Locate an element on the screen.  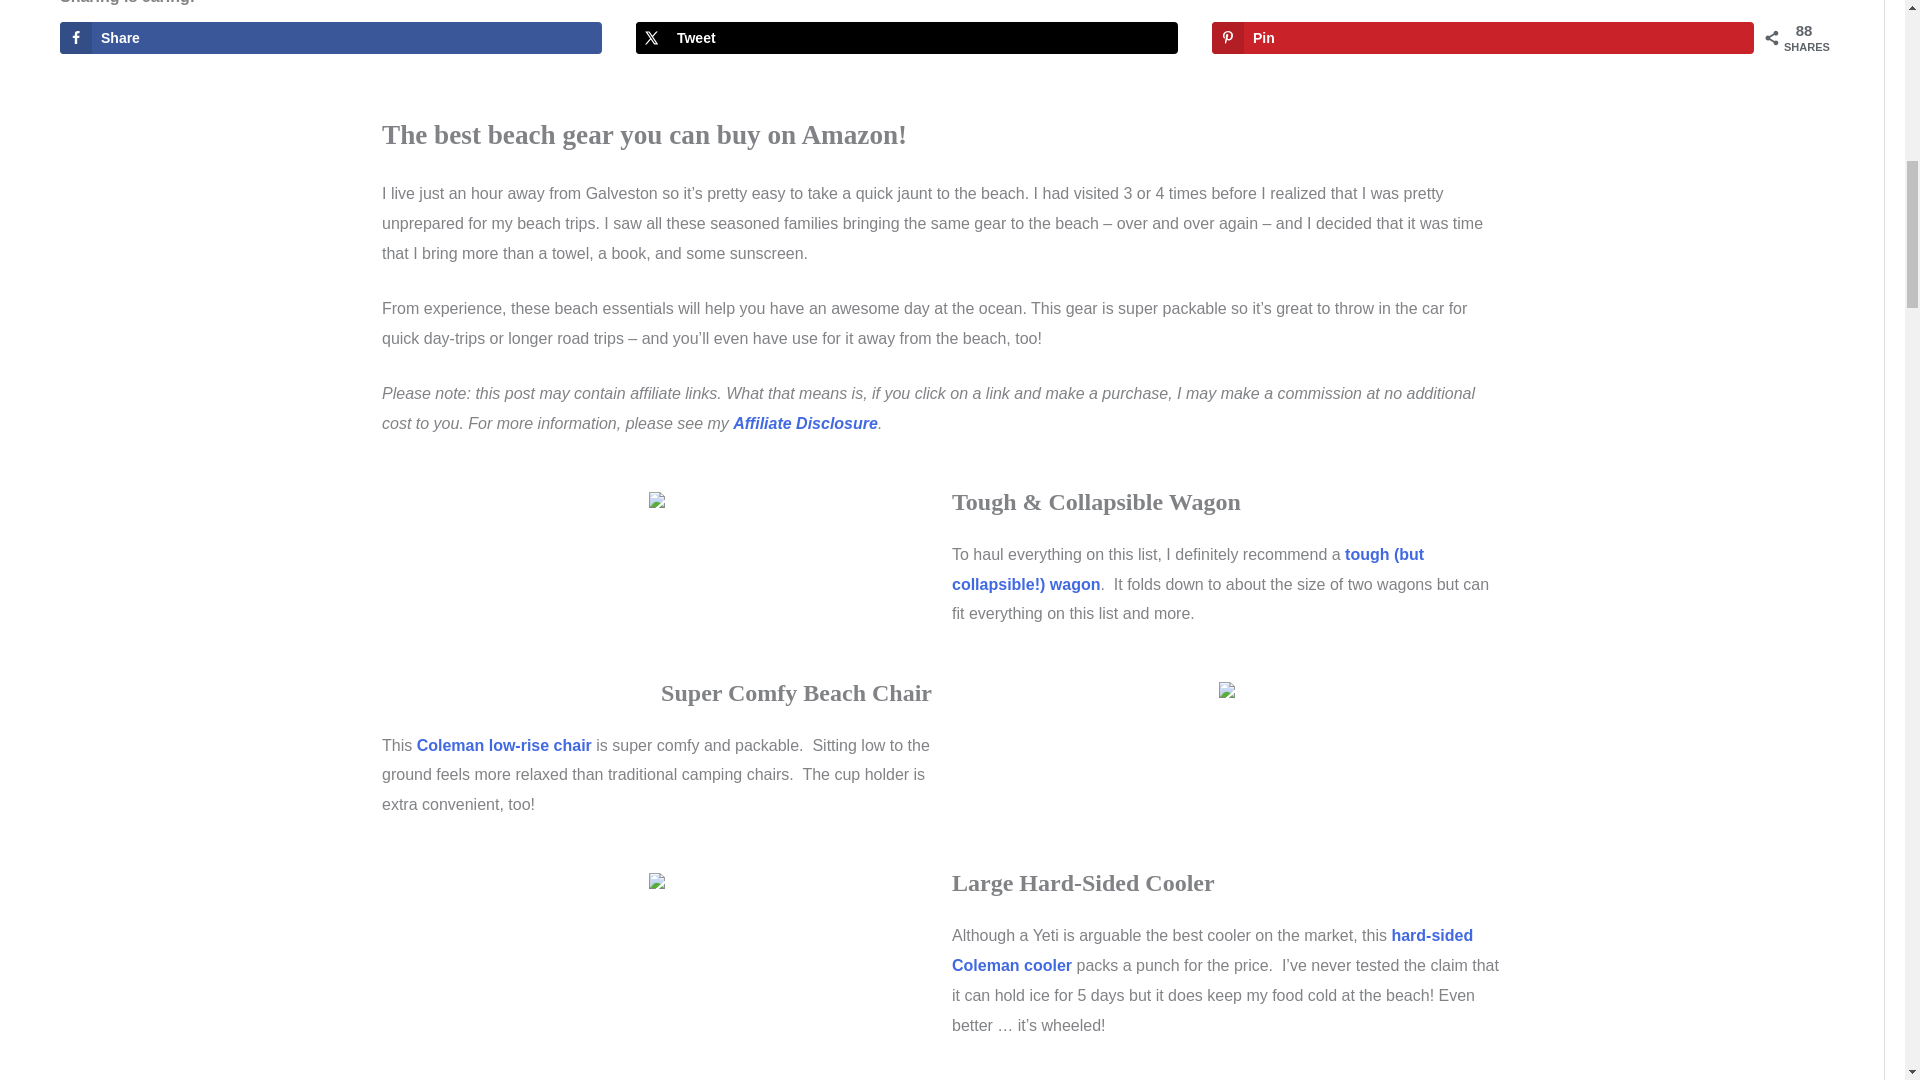
Tweet is located at coordinates (906, 38).